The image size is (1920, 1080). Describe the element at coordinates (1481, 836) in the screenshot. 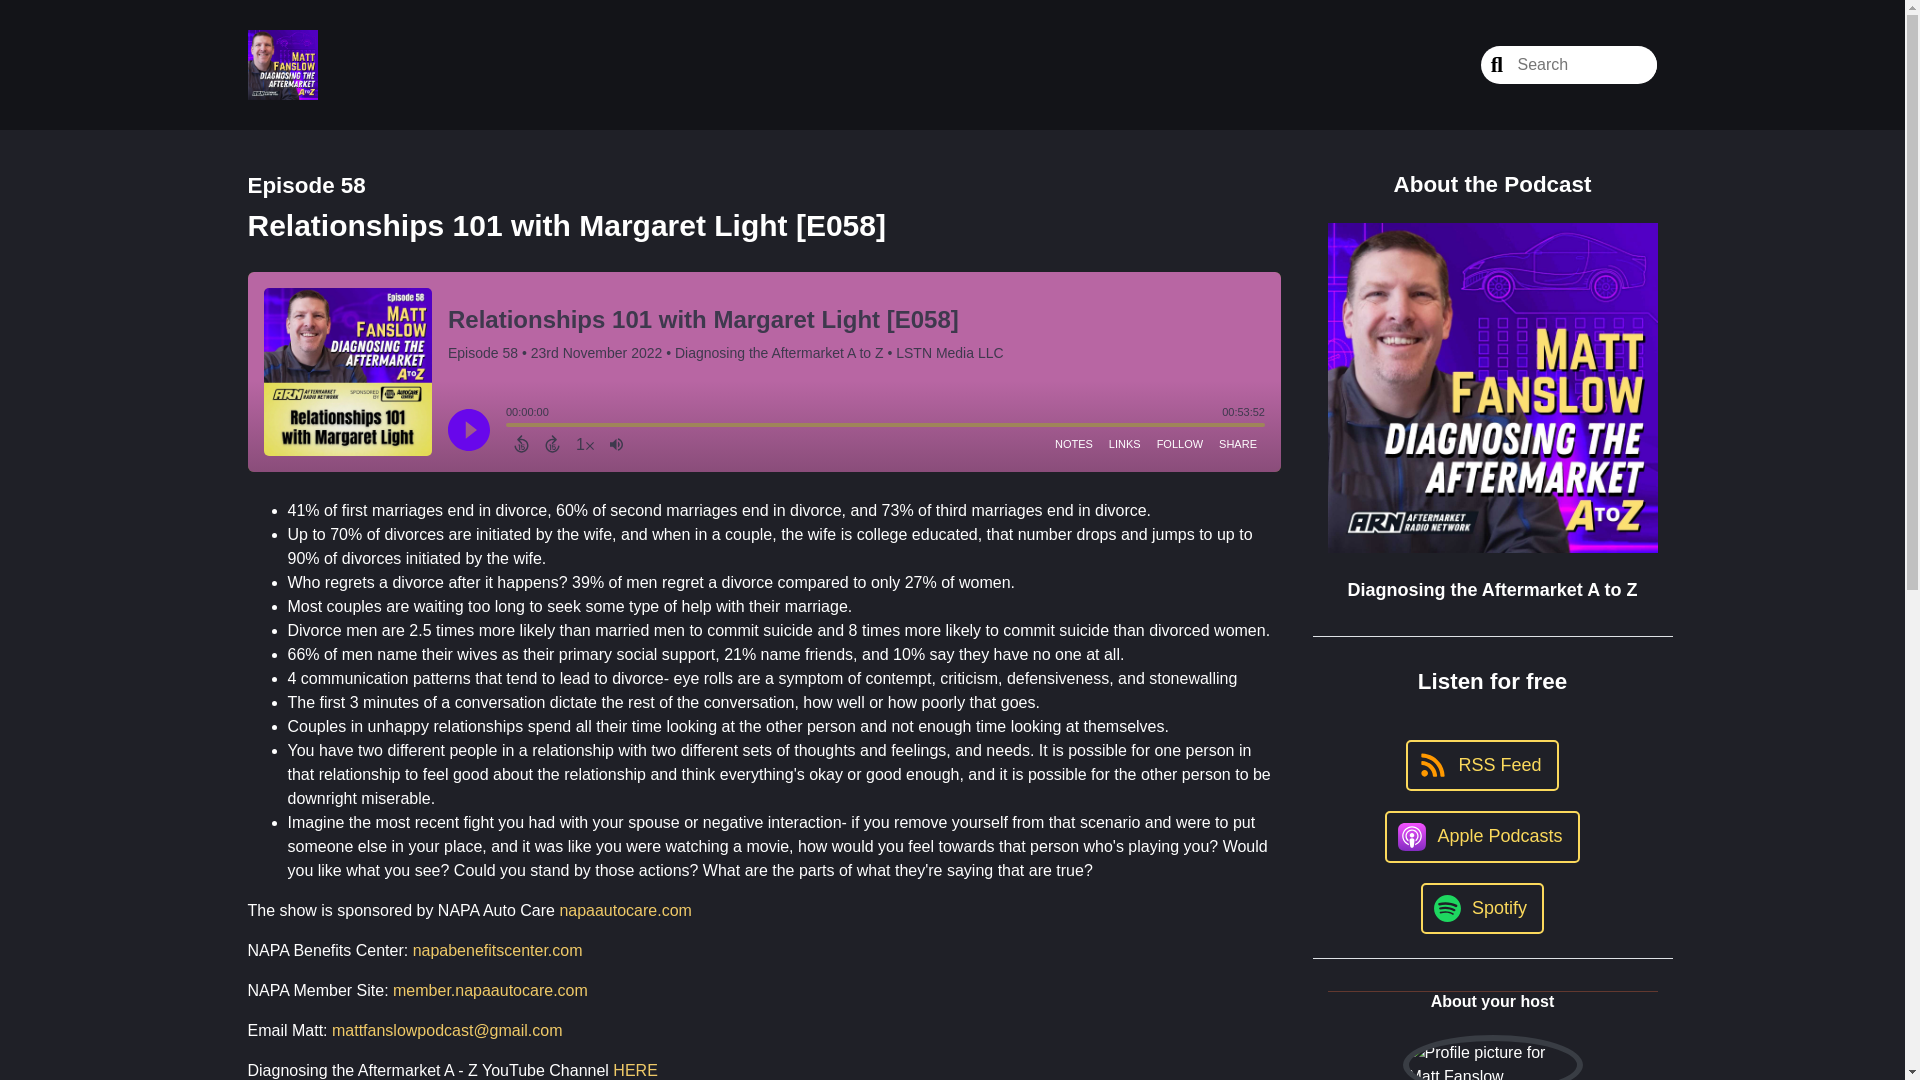

I see `Apple Podcasts` at that location.